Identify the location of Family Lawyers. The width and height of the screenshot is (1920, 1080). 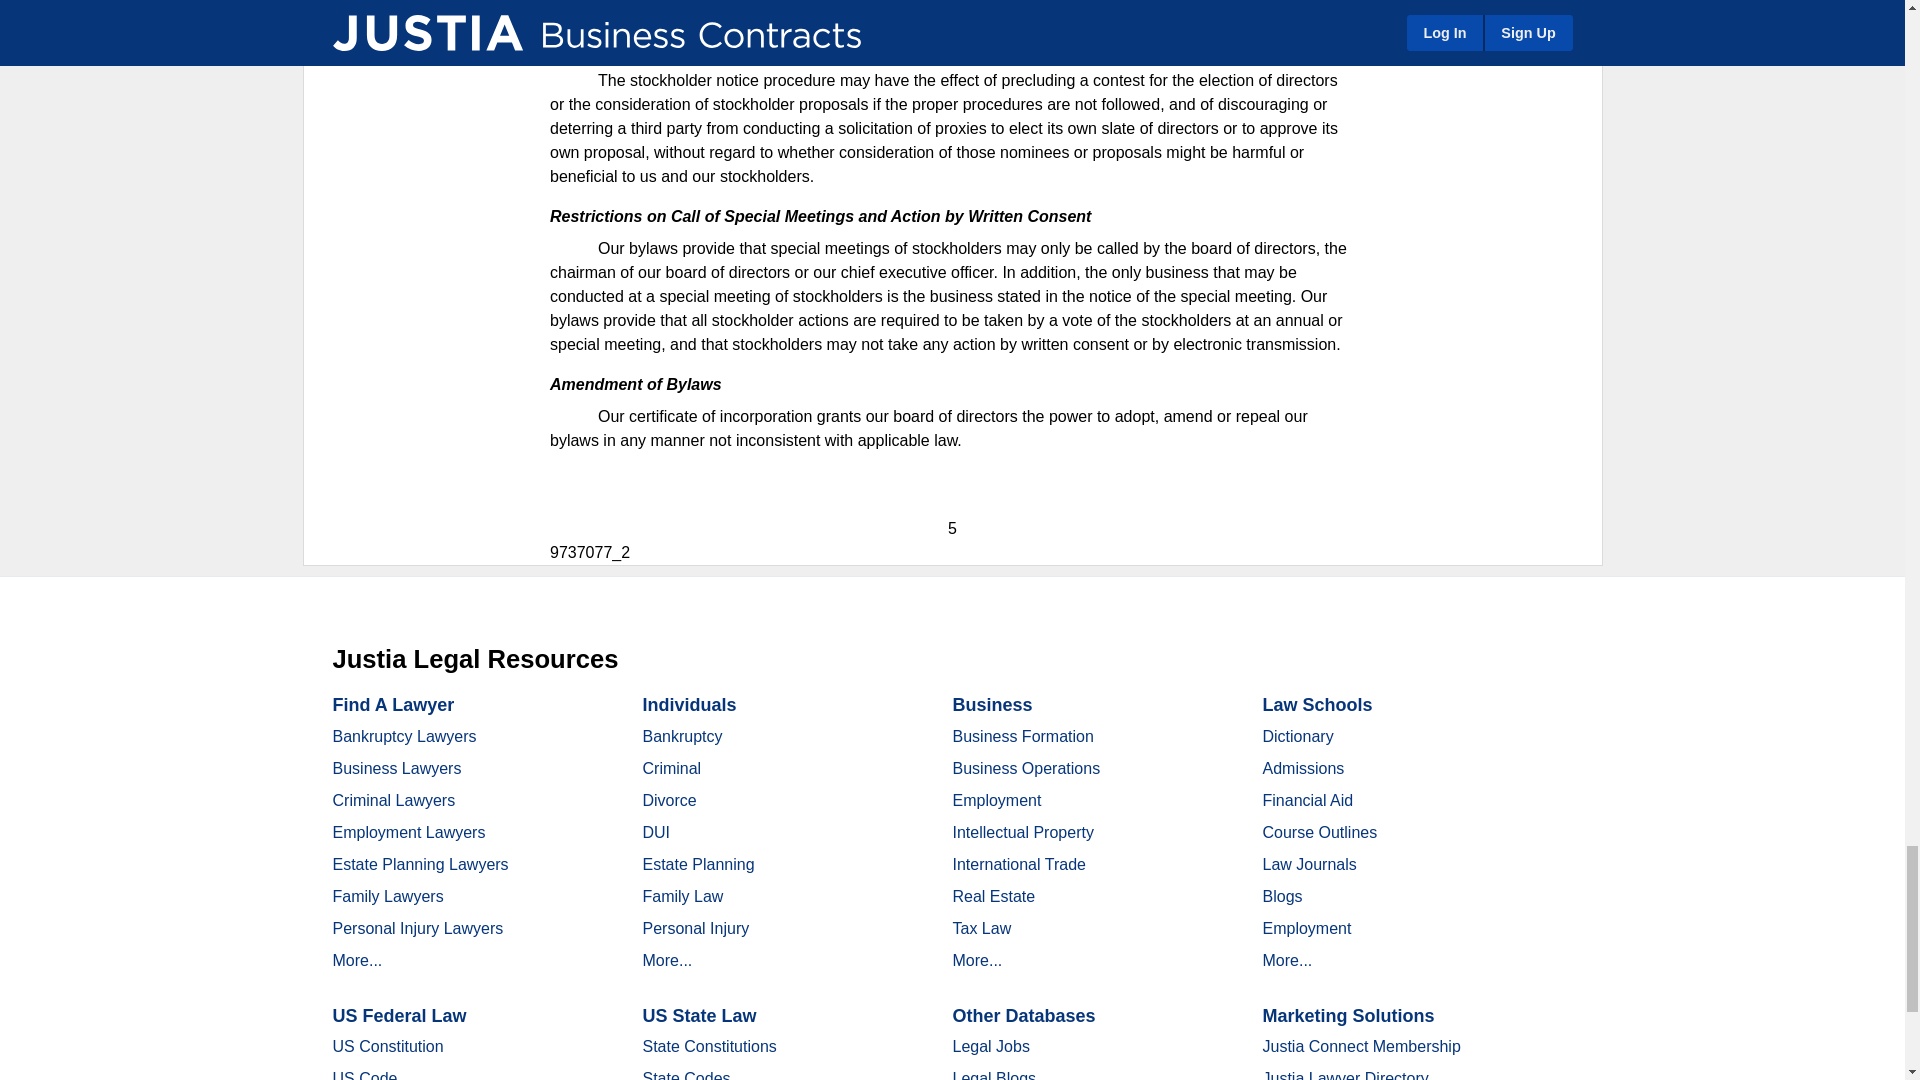
(388, 896).